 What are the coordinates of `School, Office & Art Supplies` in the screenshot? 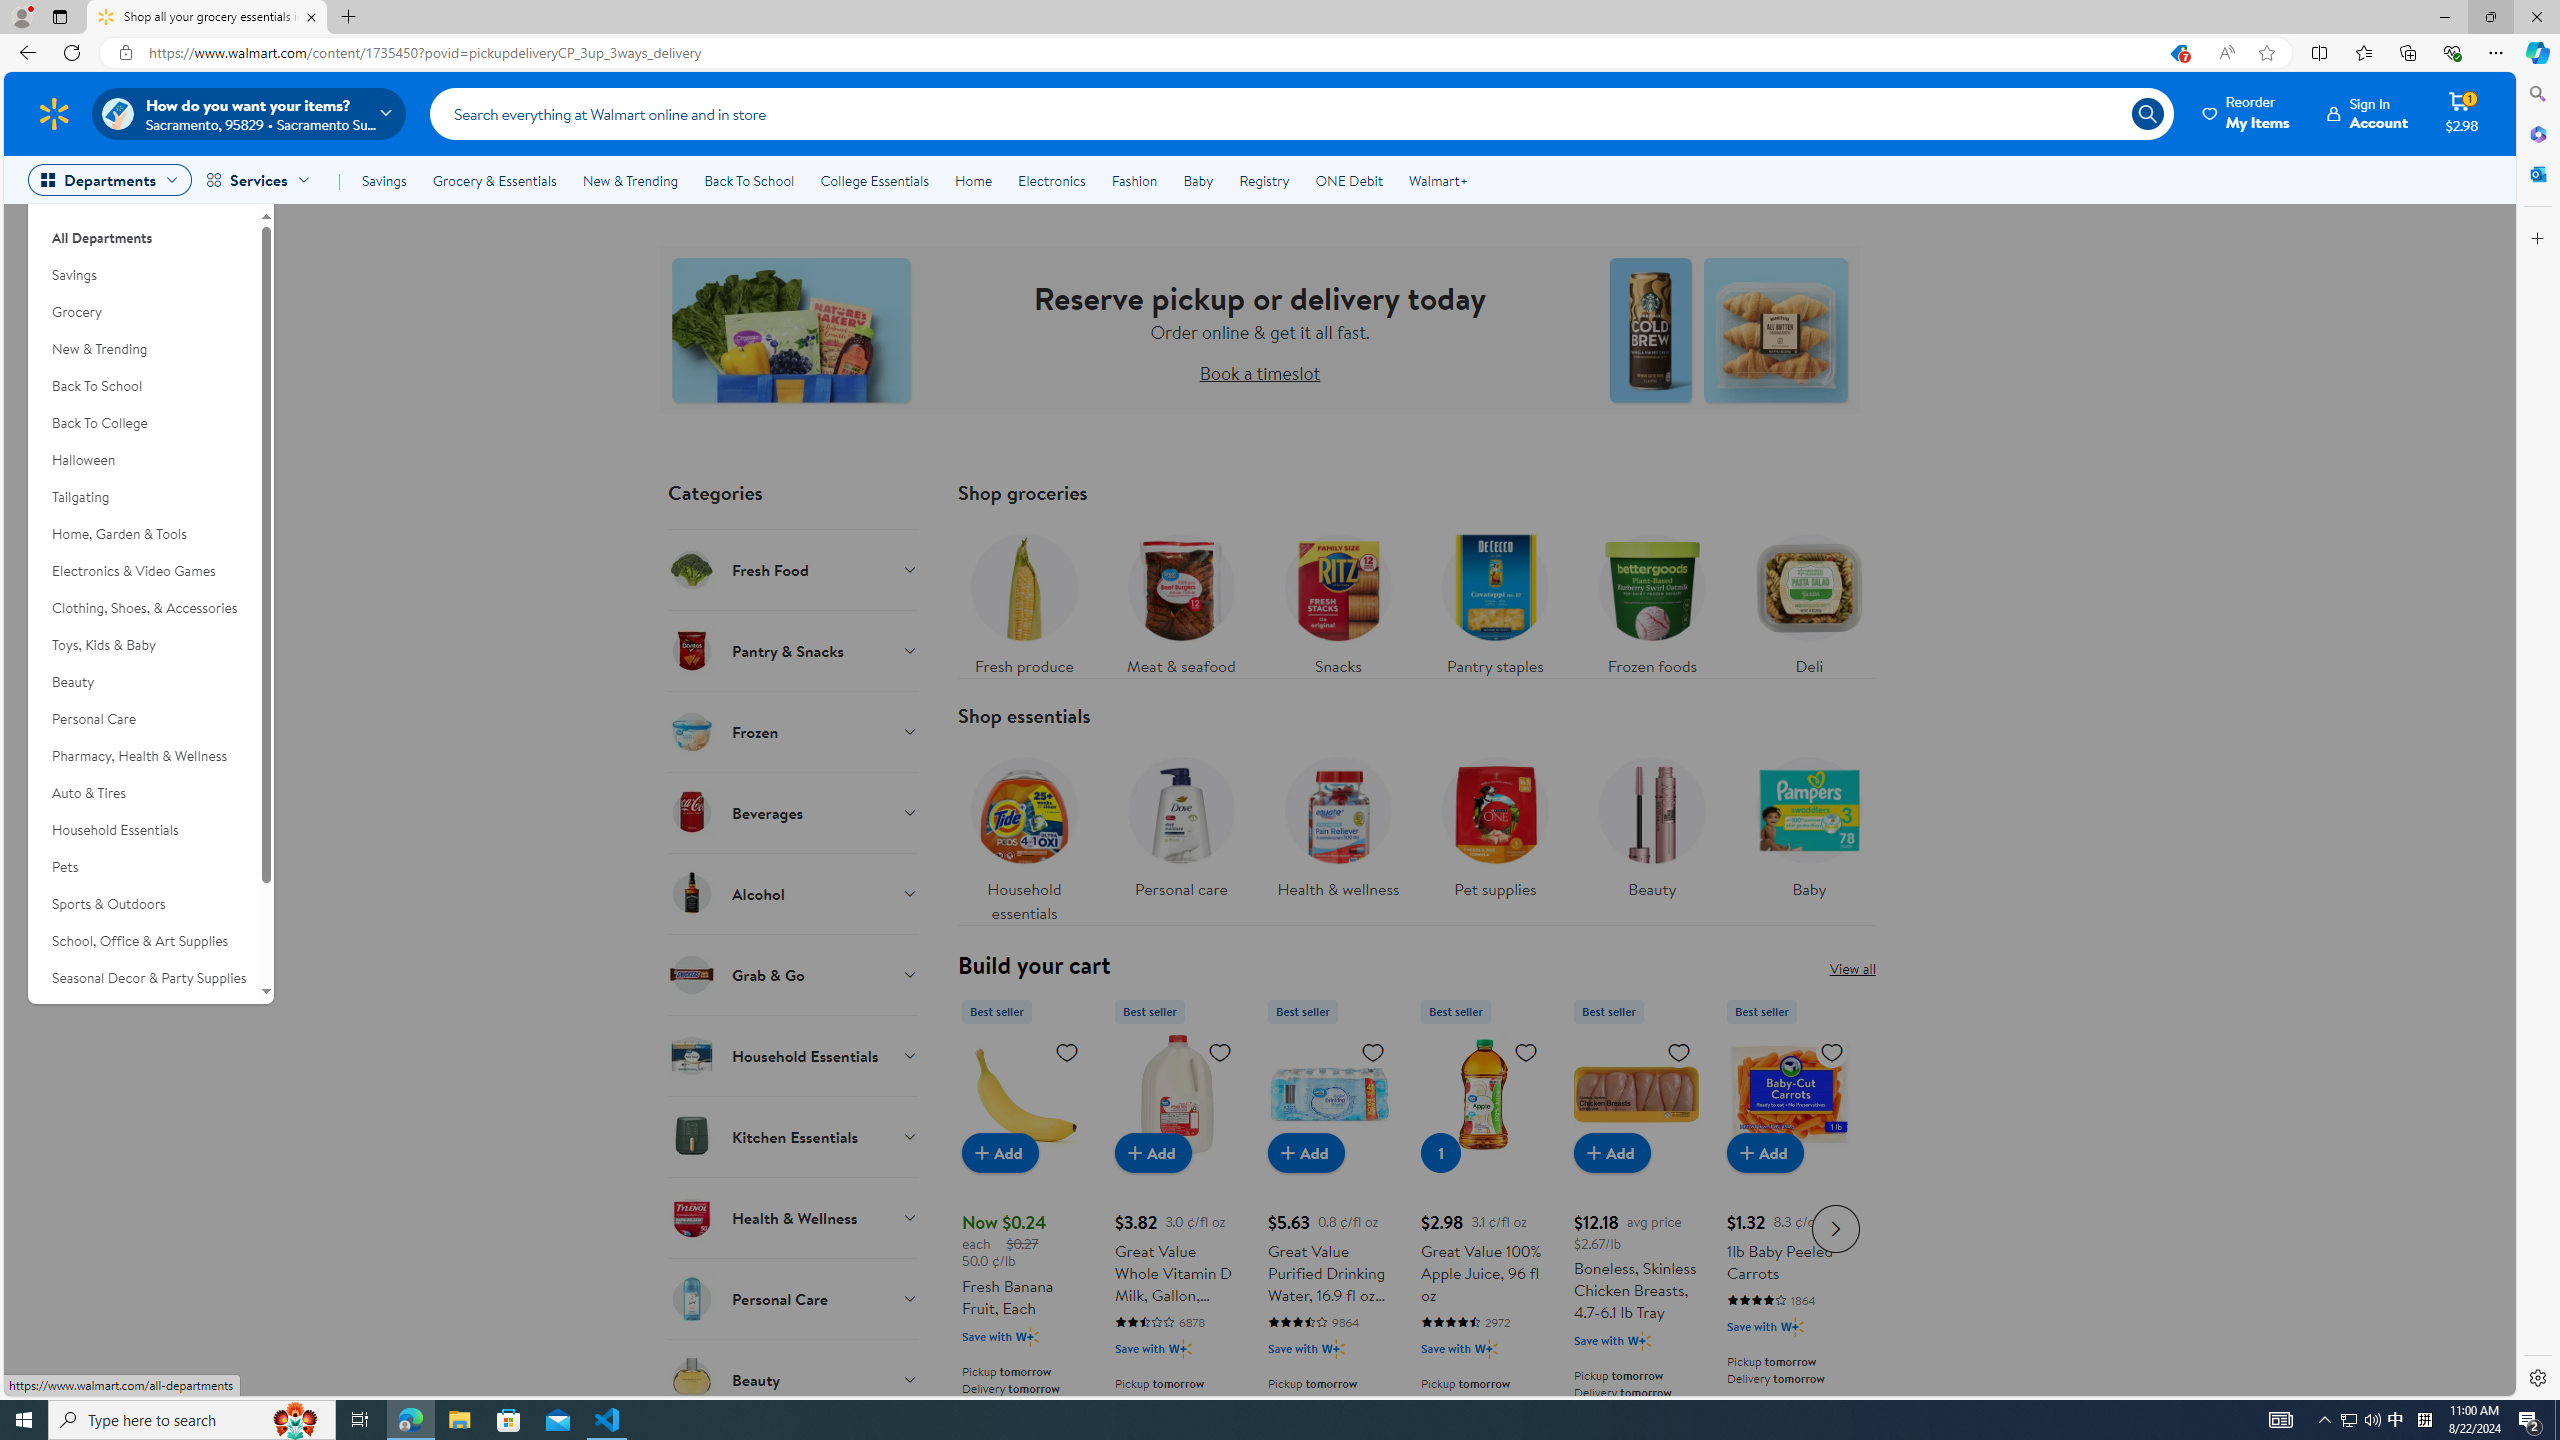 It's located at (143, 942).